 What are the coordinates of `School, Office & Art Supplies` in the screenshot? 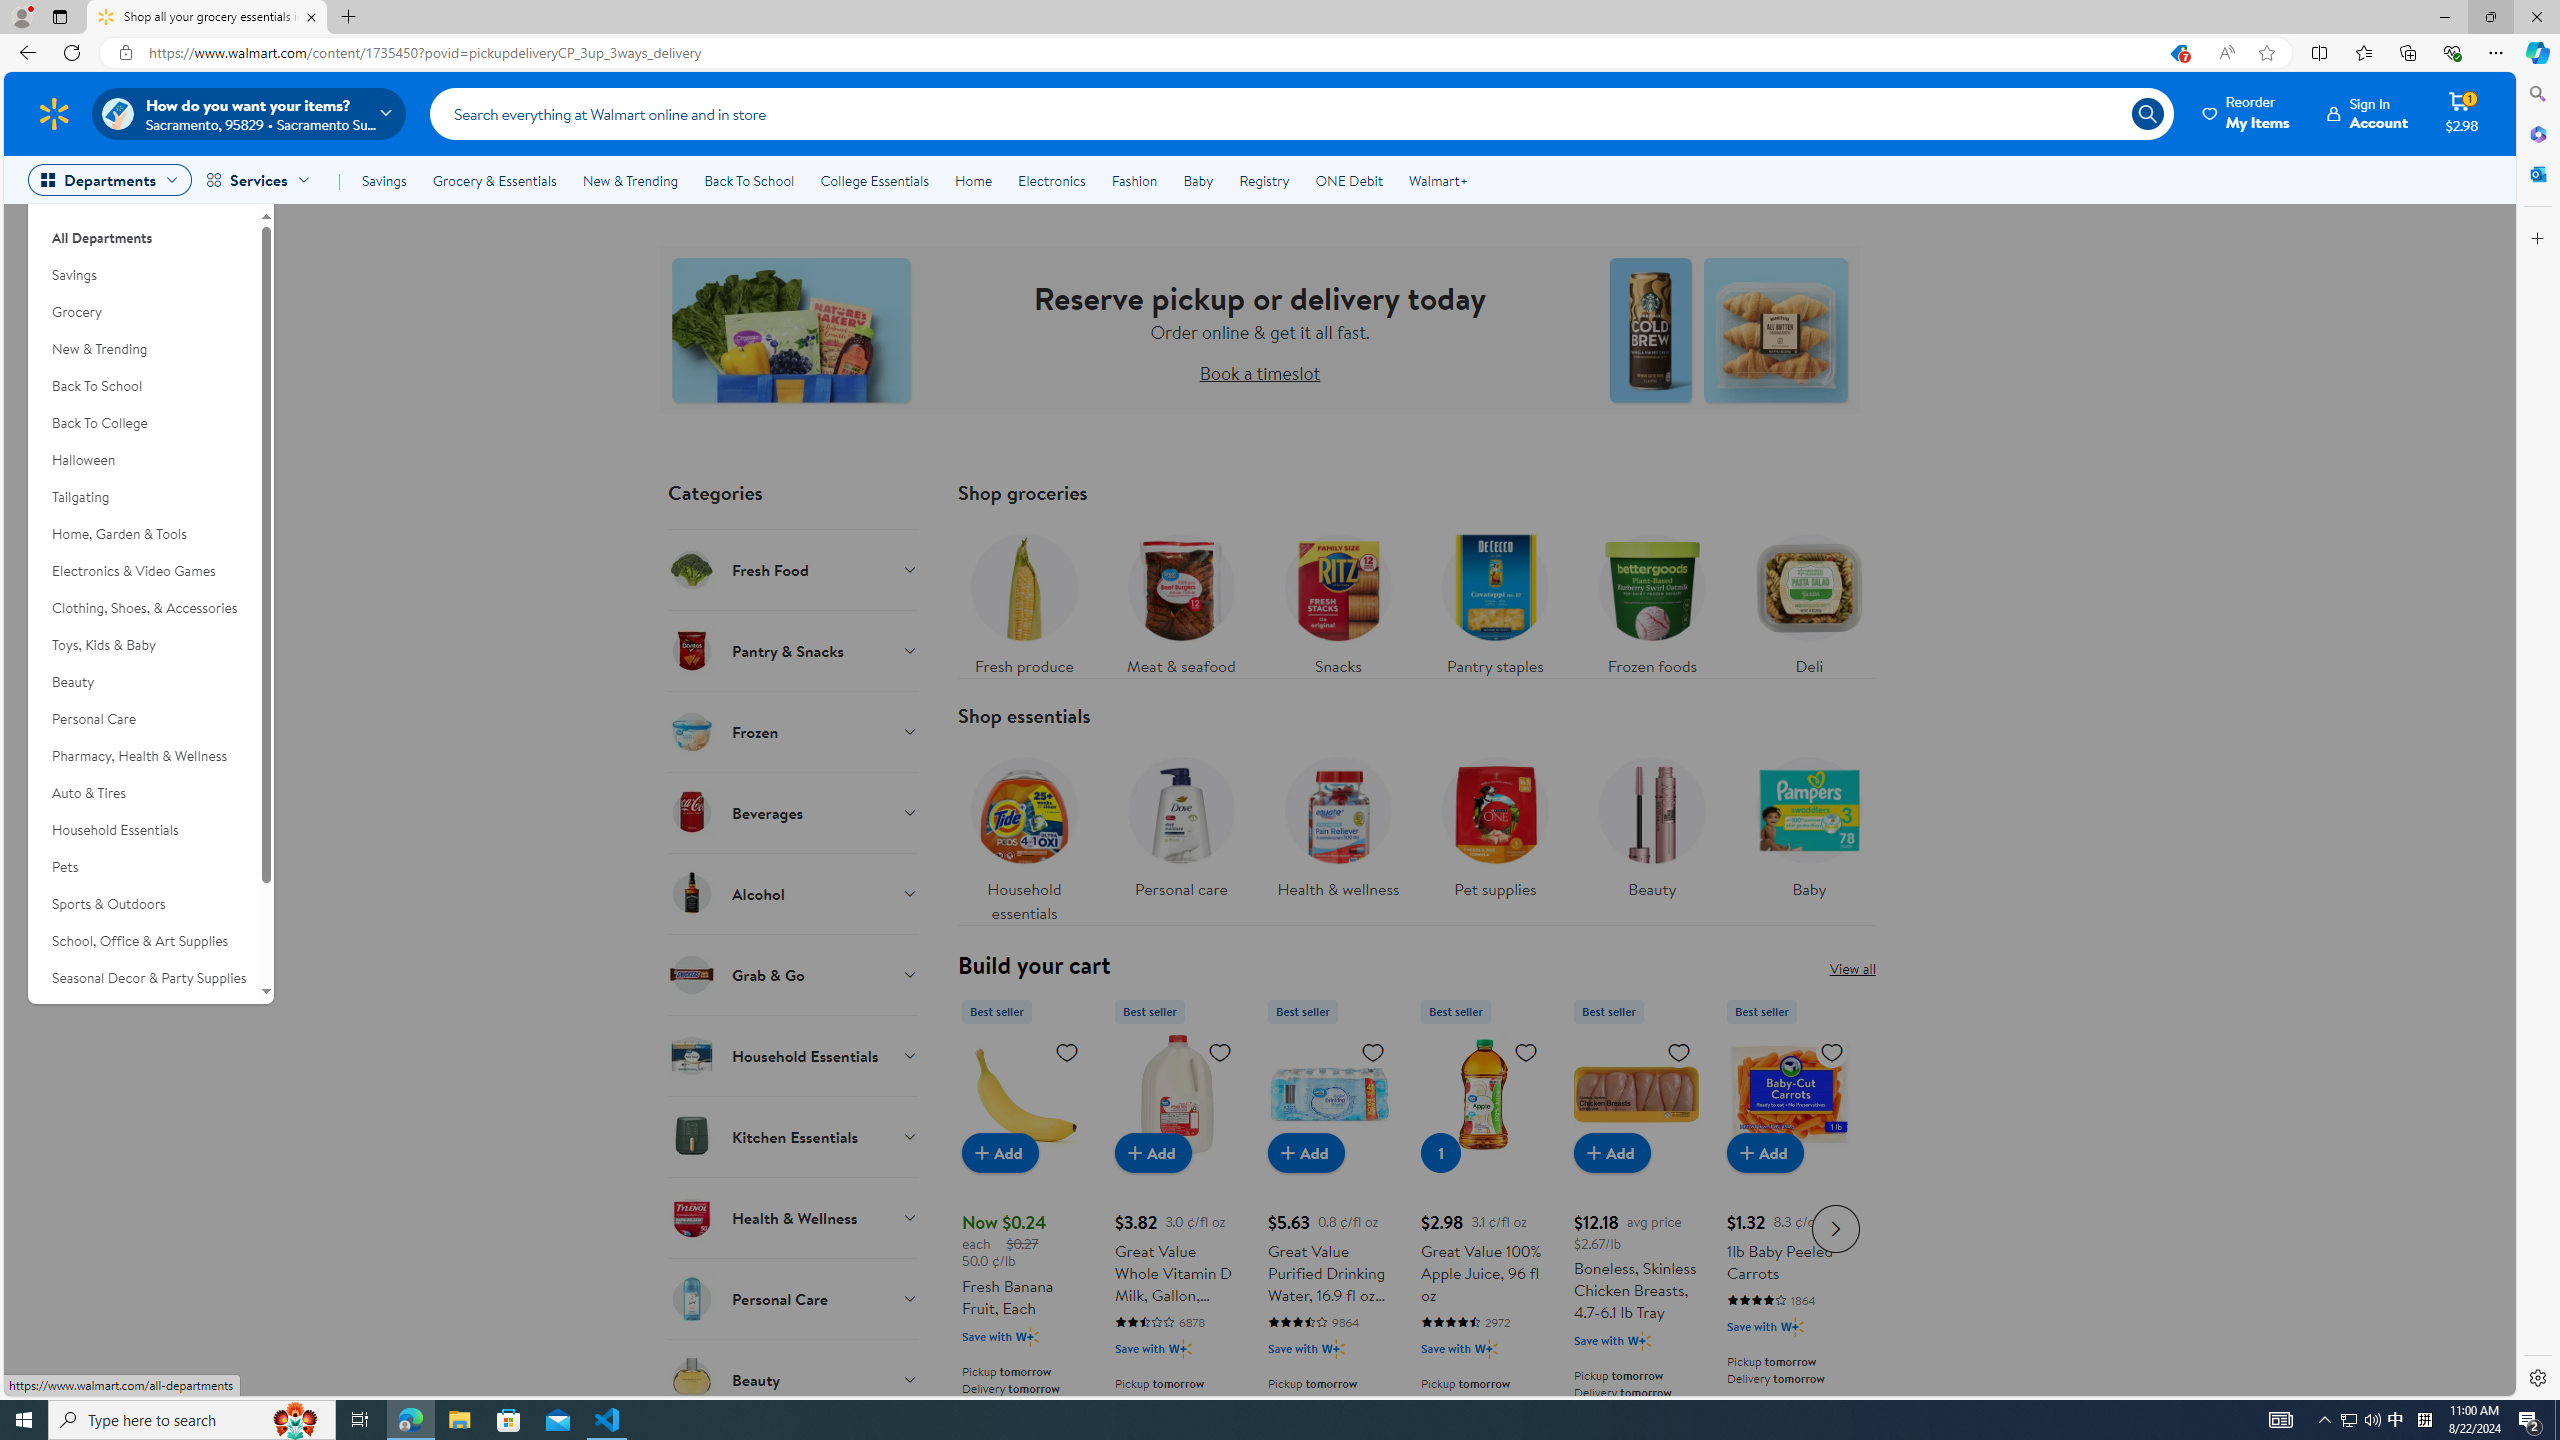 It's located at (143, 942).